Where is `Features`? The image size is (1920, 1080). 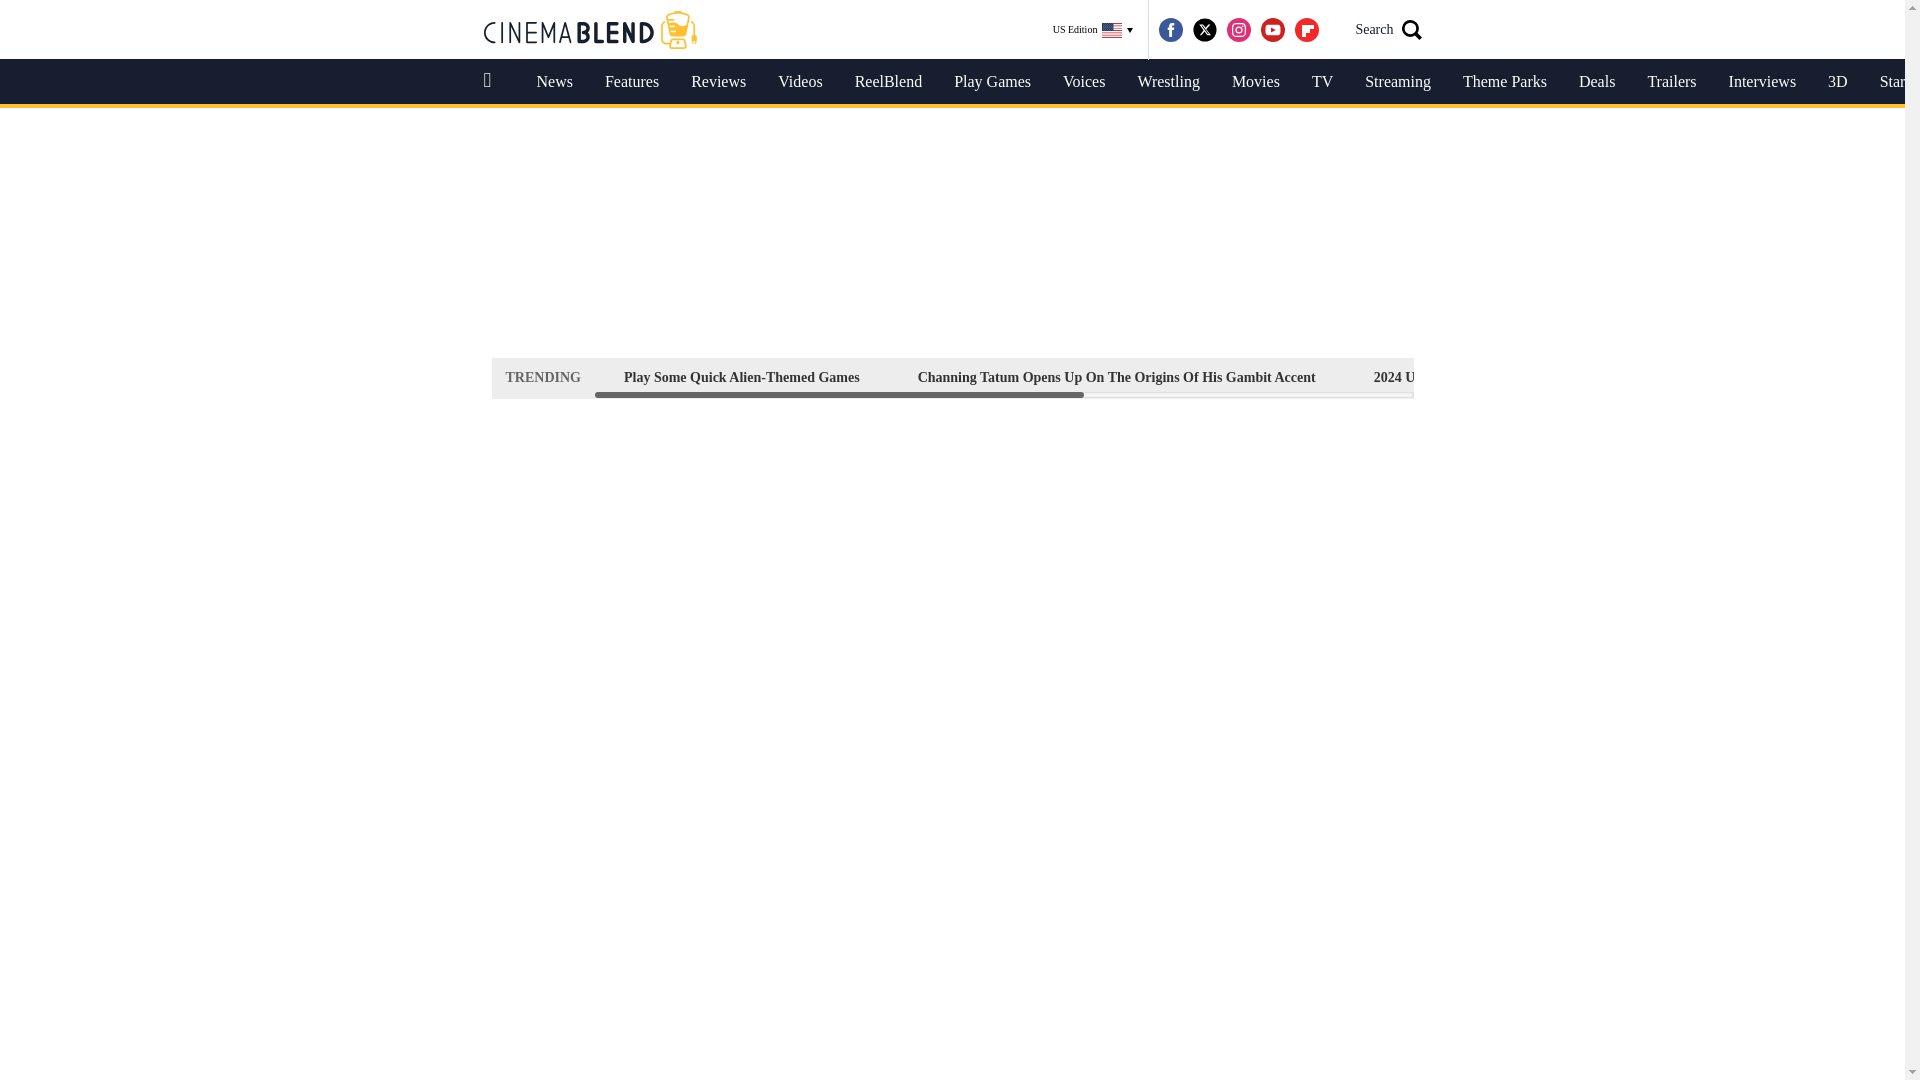 Features is located at coordinates (632, 82).